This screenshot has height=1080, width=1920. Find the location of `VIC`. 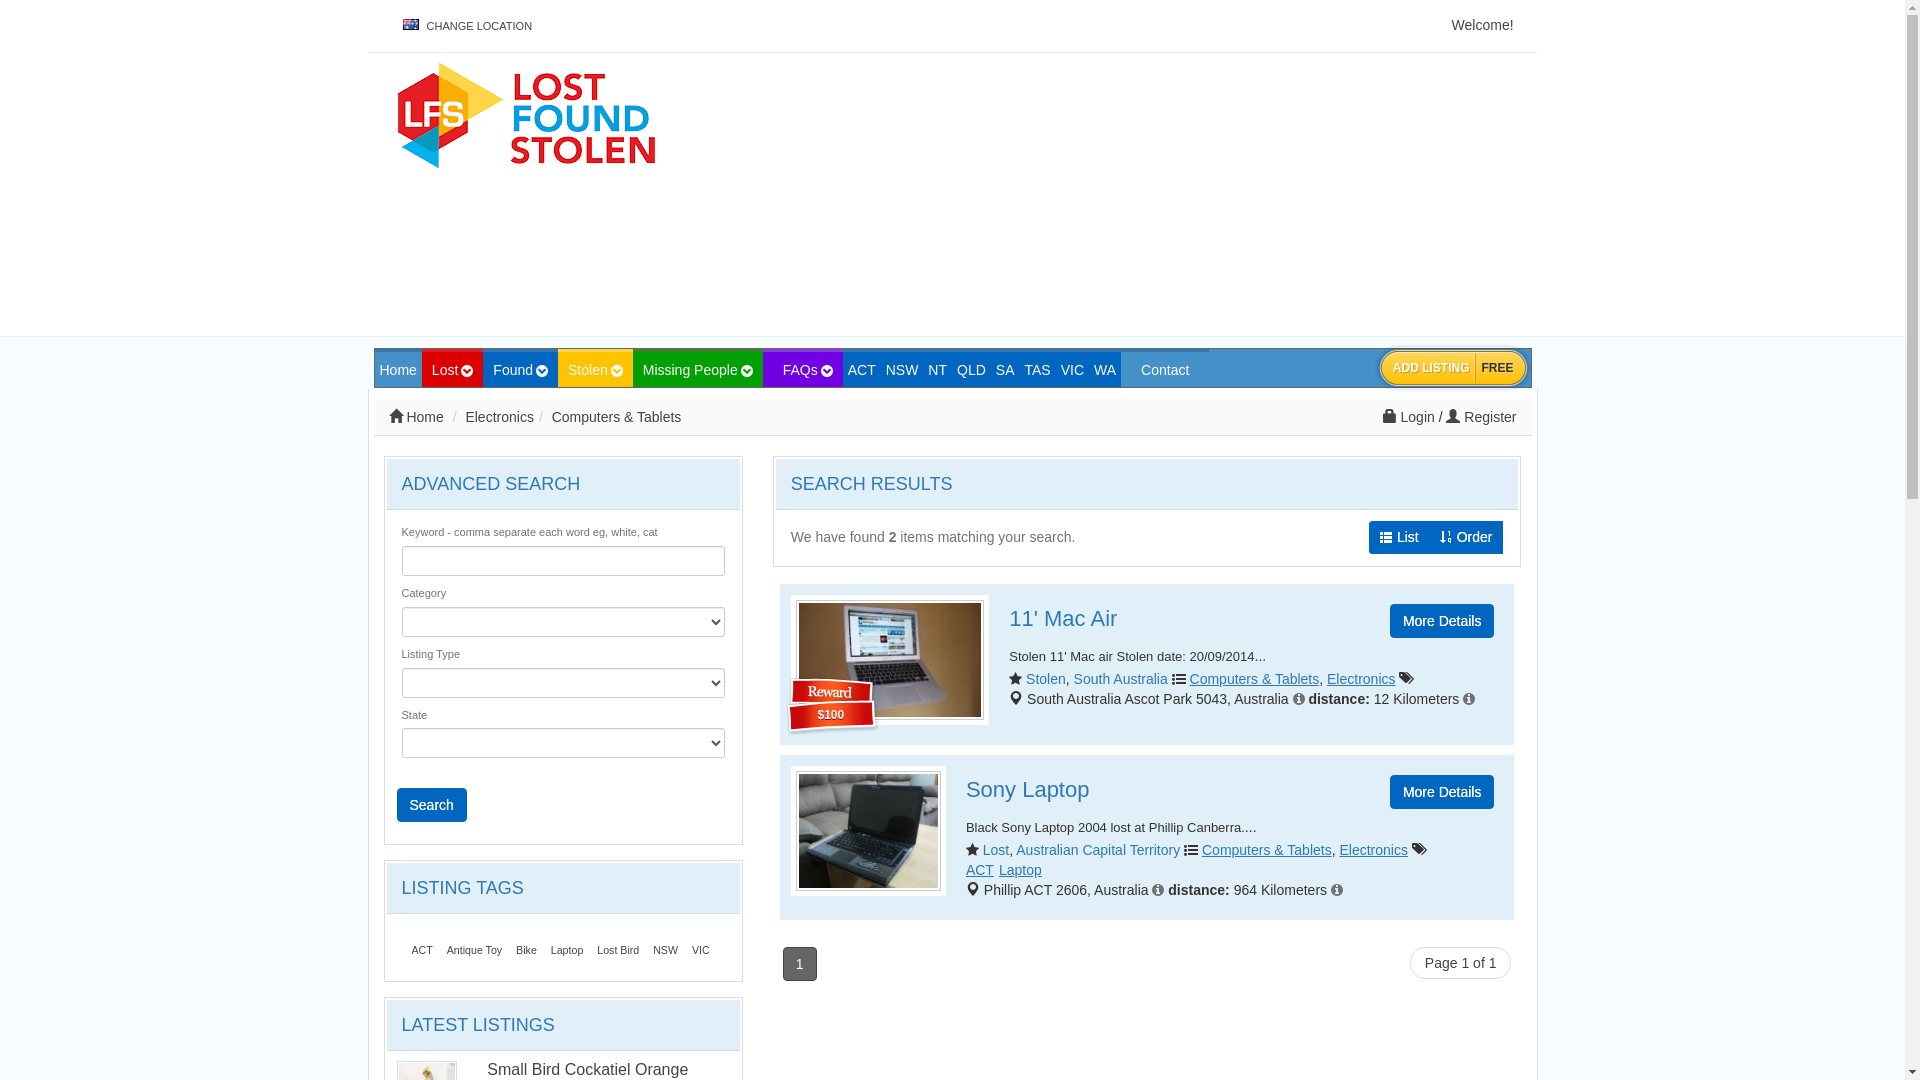

VIC is located at coordinates (1072, 370).